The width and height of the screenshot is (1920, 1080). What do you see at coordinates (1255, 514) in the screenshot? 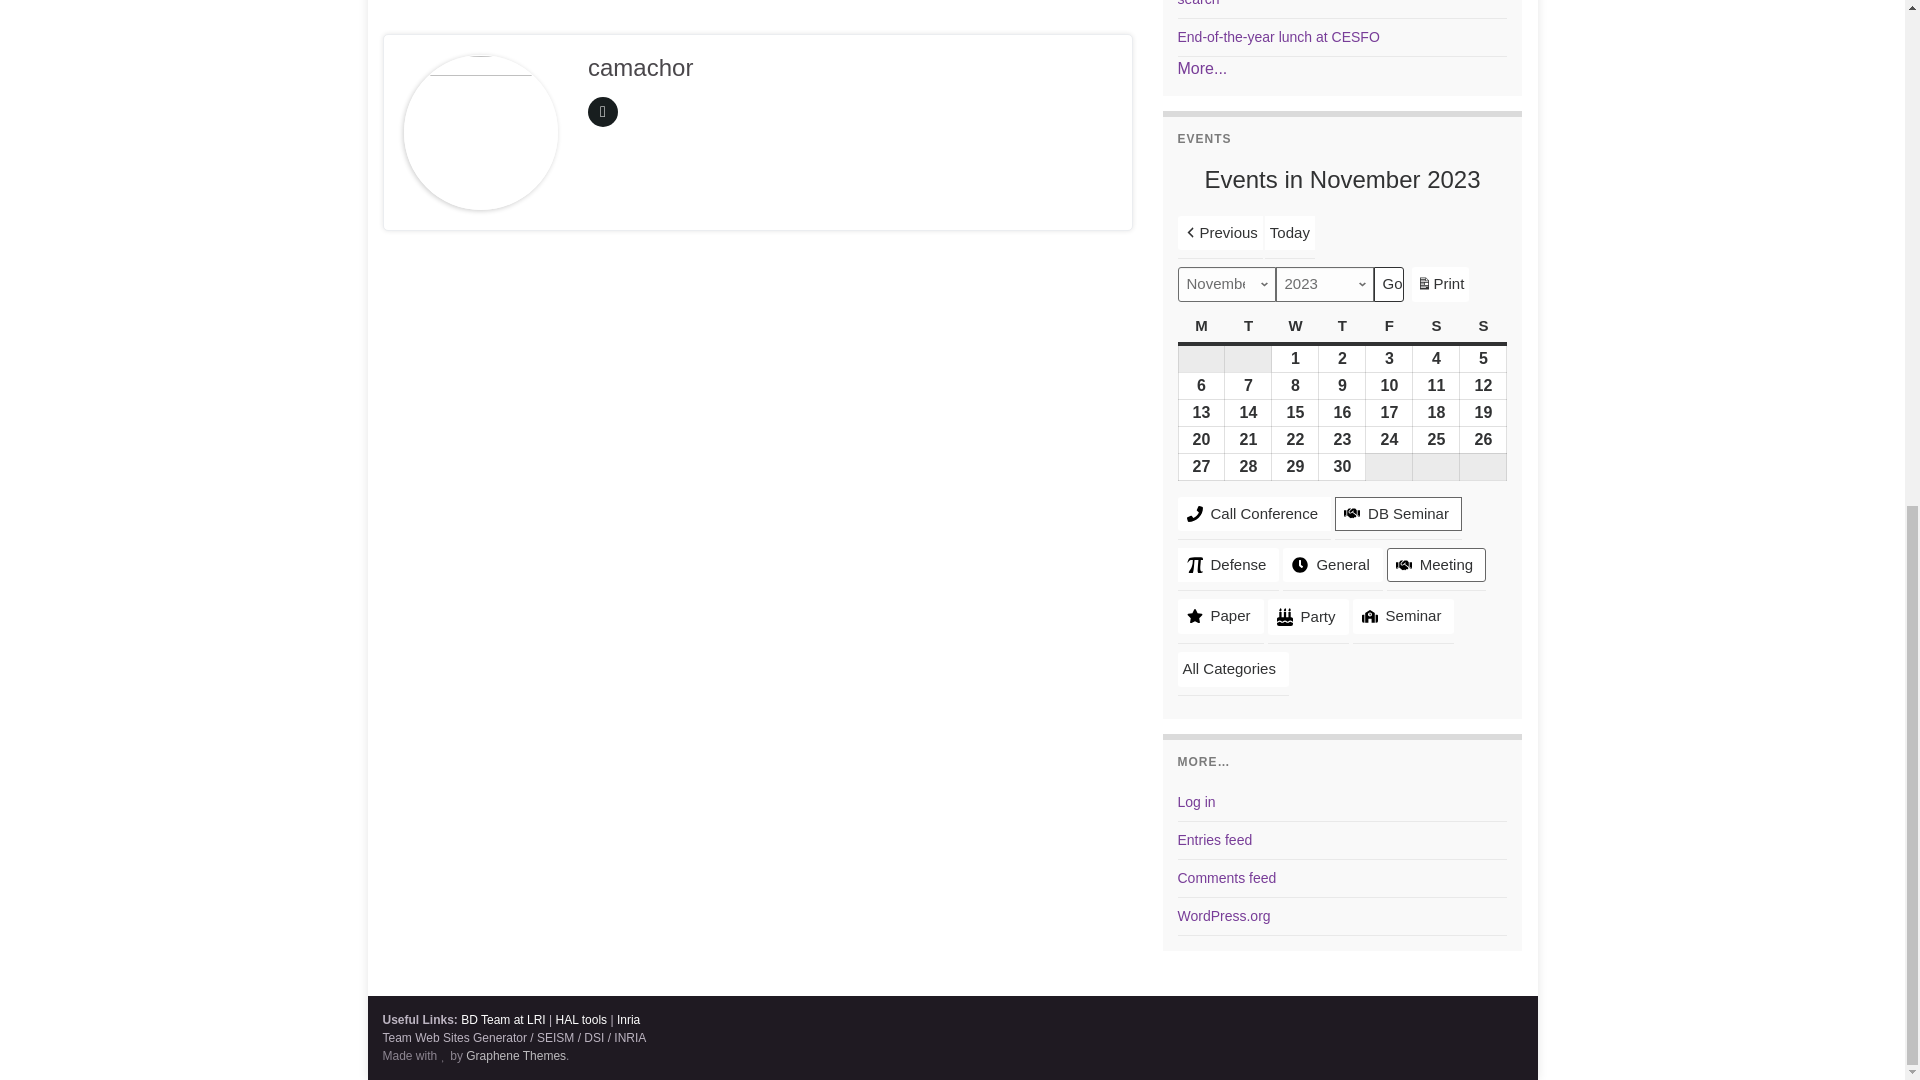
I see `More...` at bounding box center [1255, 514].